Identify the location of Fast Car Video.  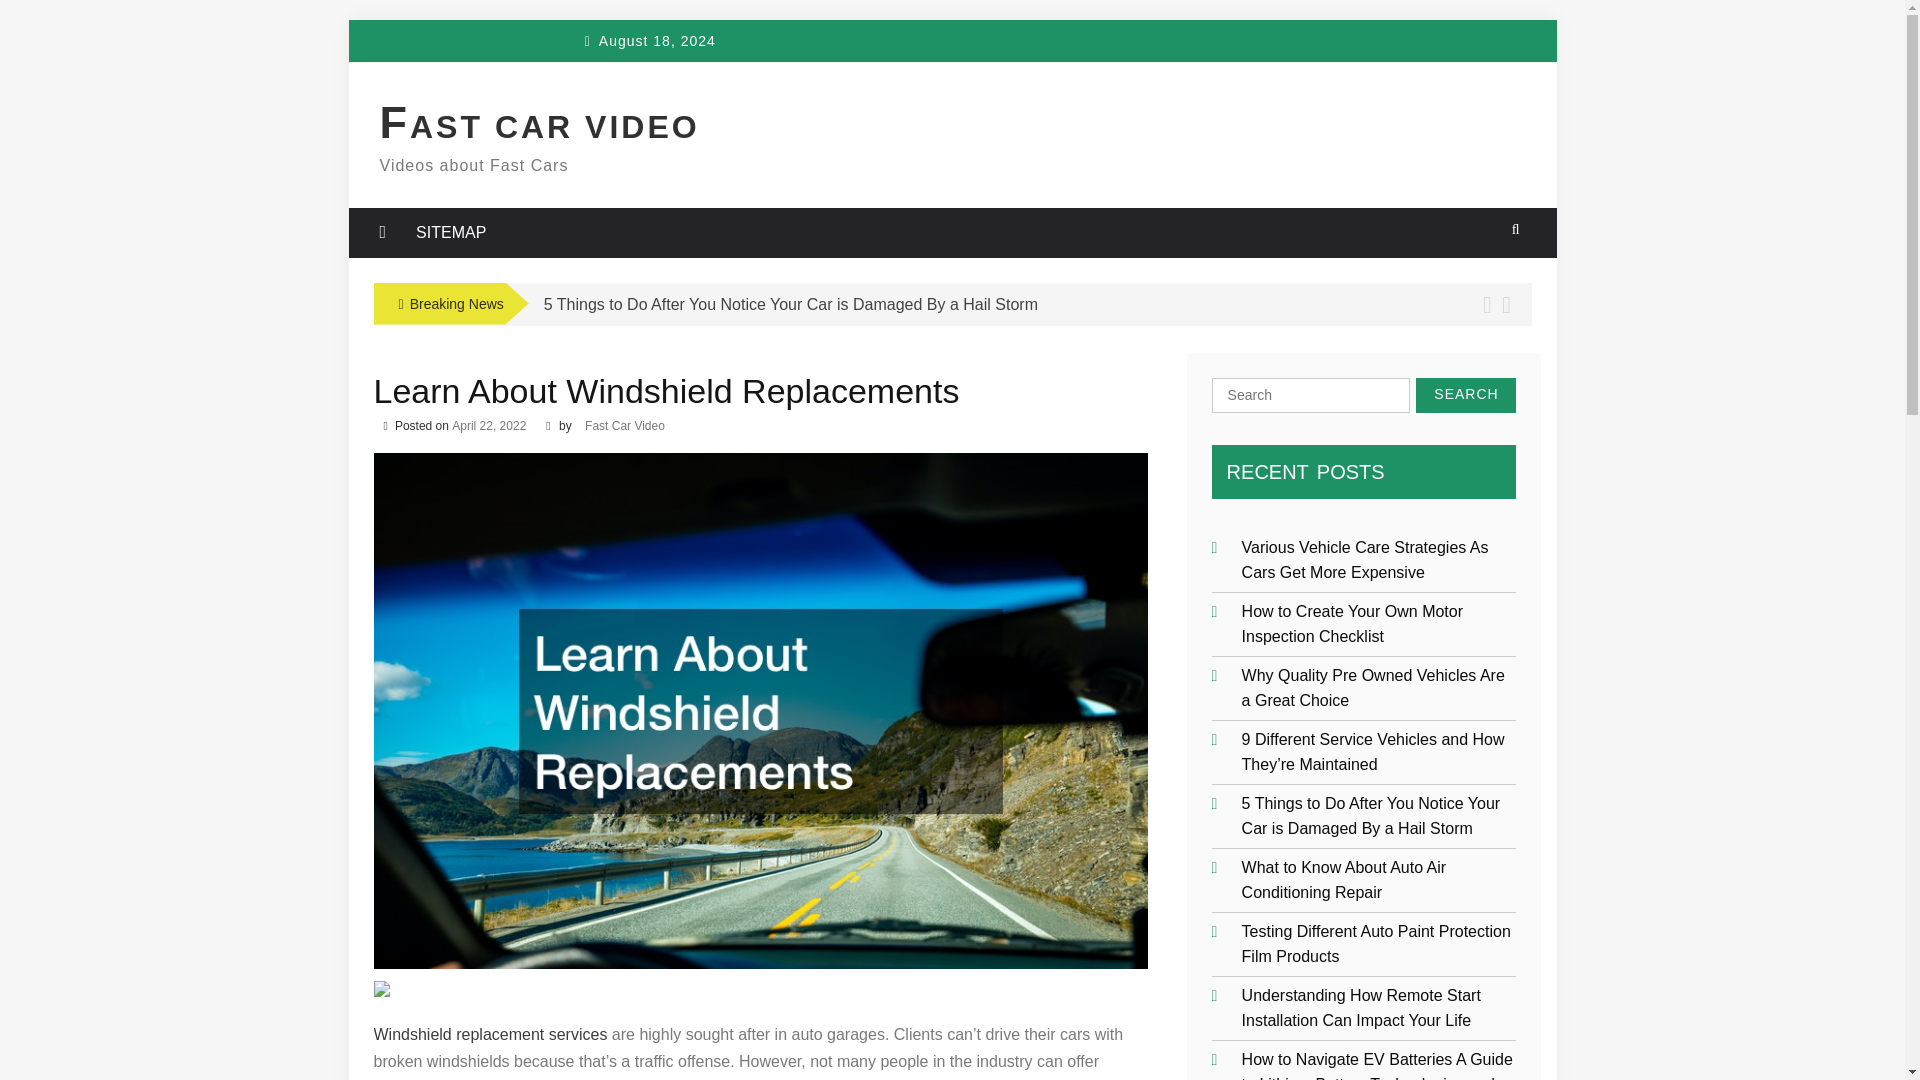
(624, 426).